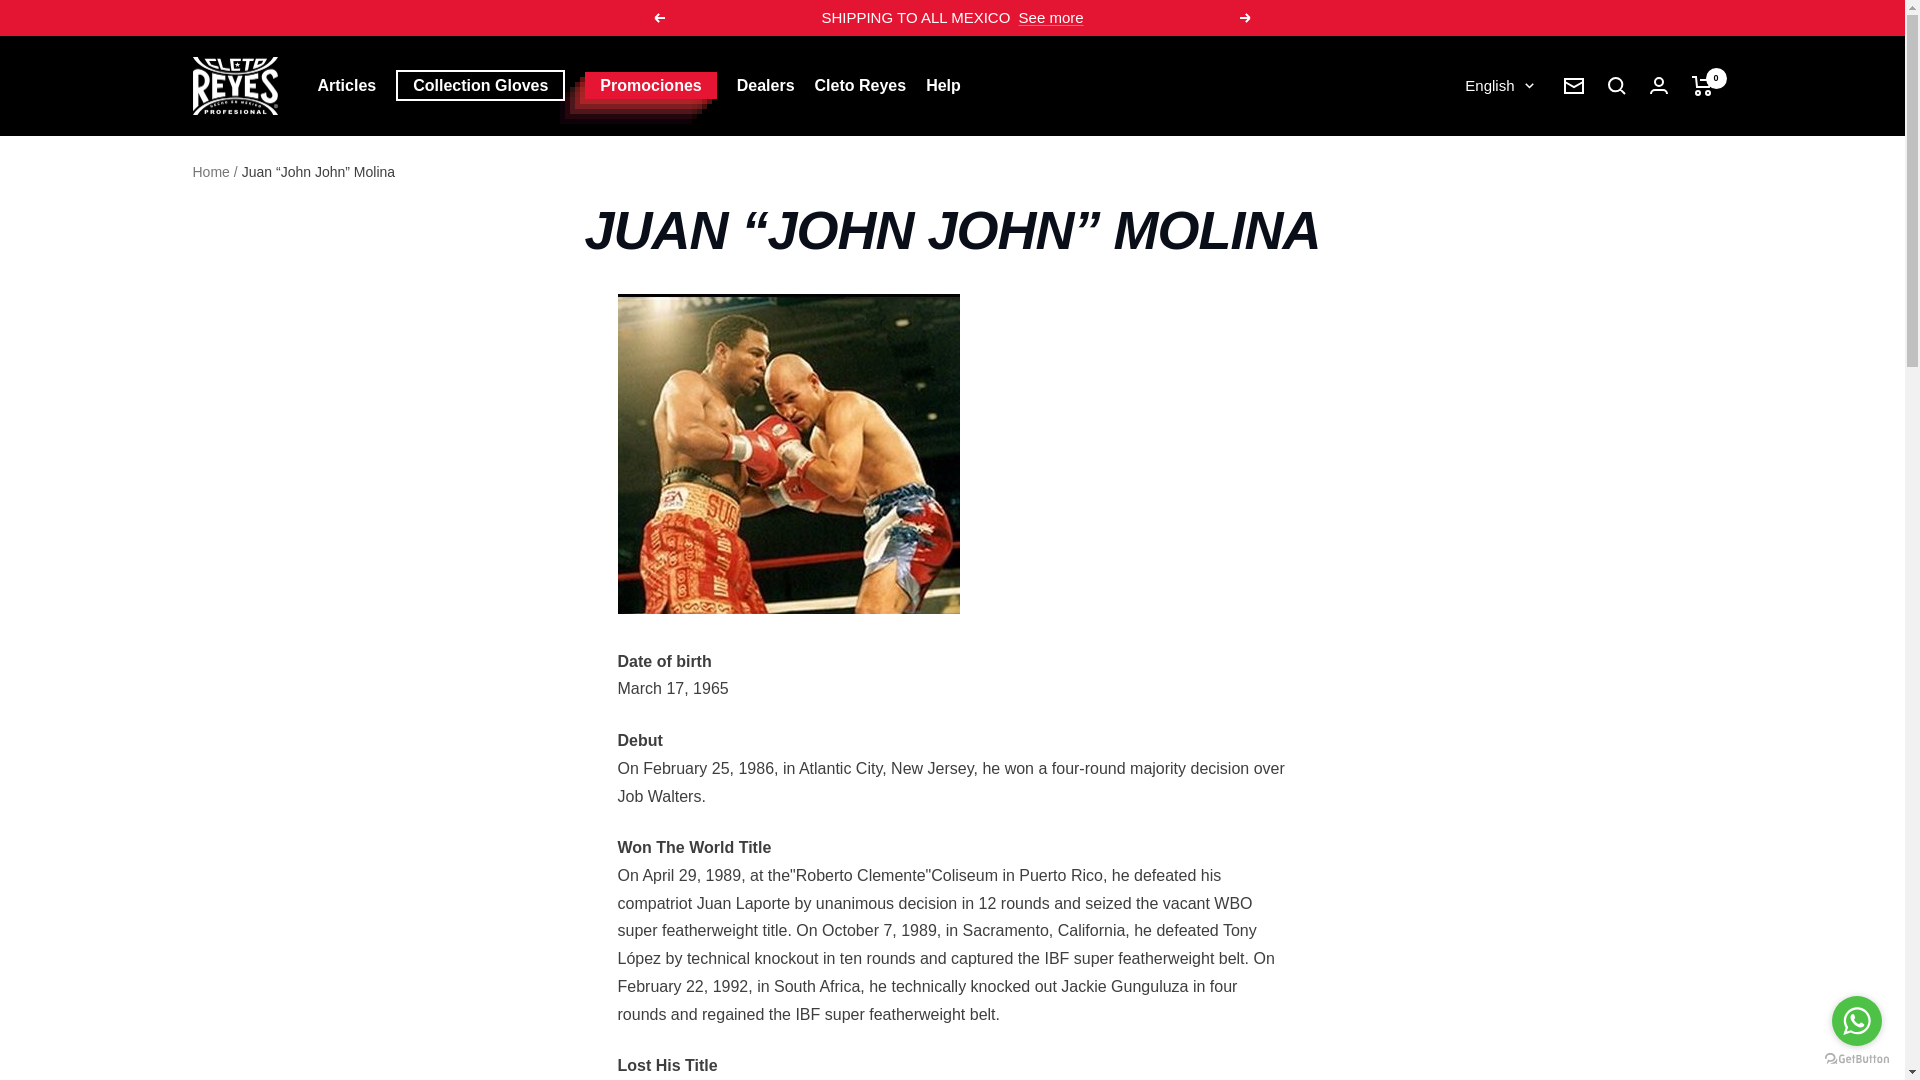 This screenshot has height=1080, width=1920. What do you see at coordinates (943, 86) in the screenshot?
I see `Help` at bounding box center [943, 86].